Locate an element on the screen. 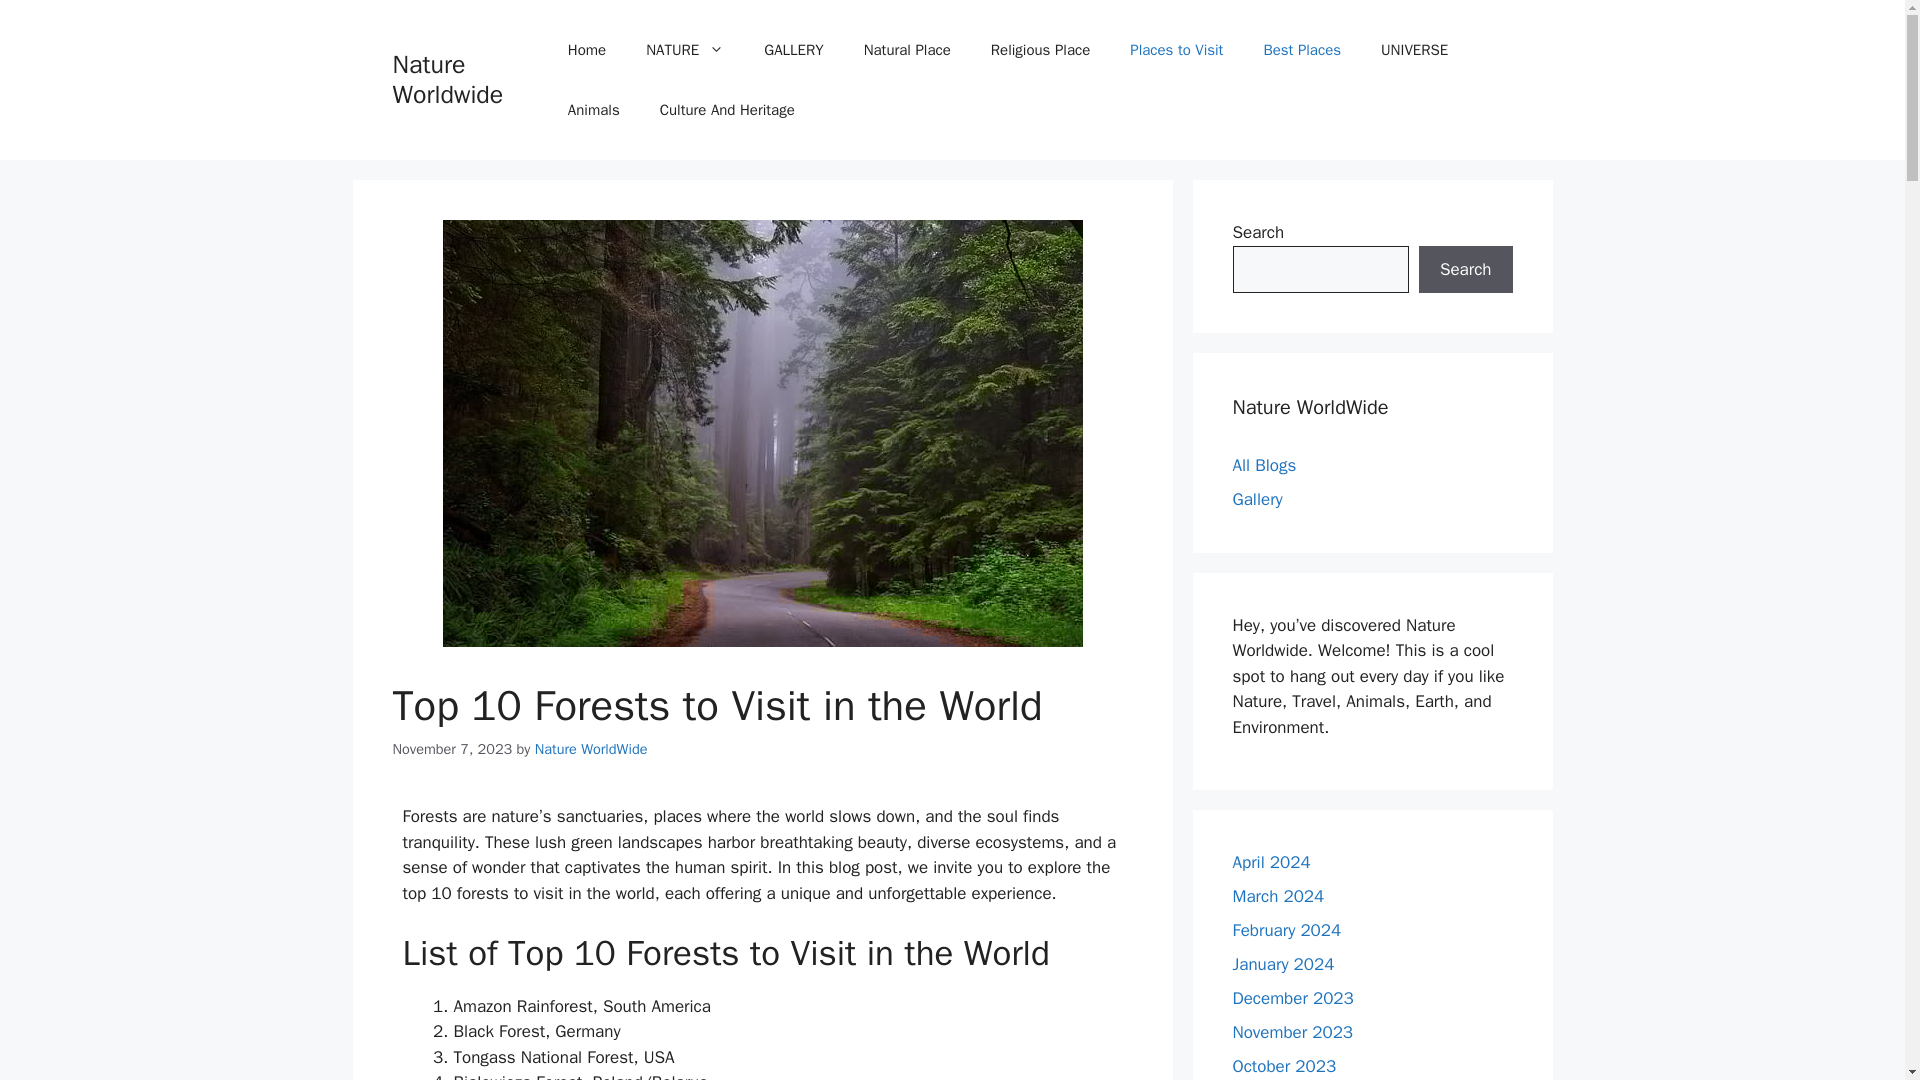 Image resolution: width=1920 pixels, height=1080 pixels. View all posts by Nature WorldWide is located at coordinates (592, 748).